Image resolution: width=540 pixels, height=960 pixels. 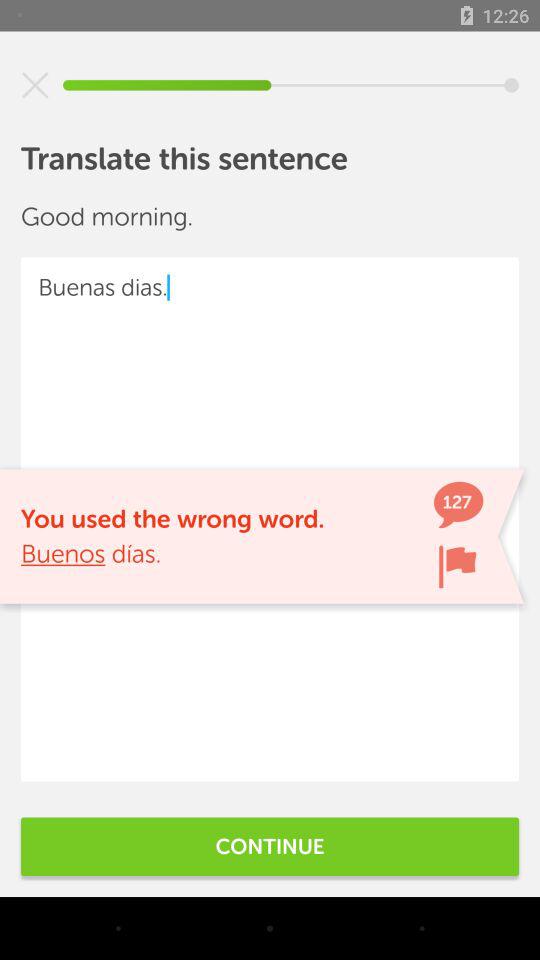 What do you see at coordinates (270, 519) in the screenshot?
I see `scroll until buenas dias. icon` at bounding box center [270, 519].